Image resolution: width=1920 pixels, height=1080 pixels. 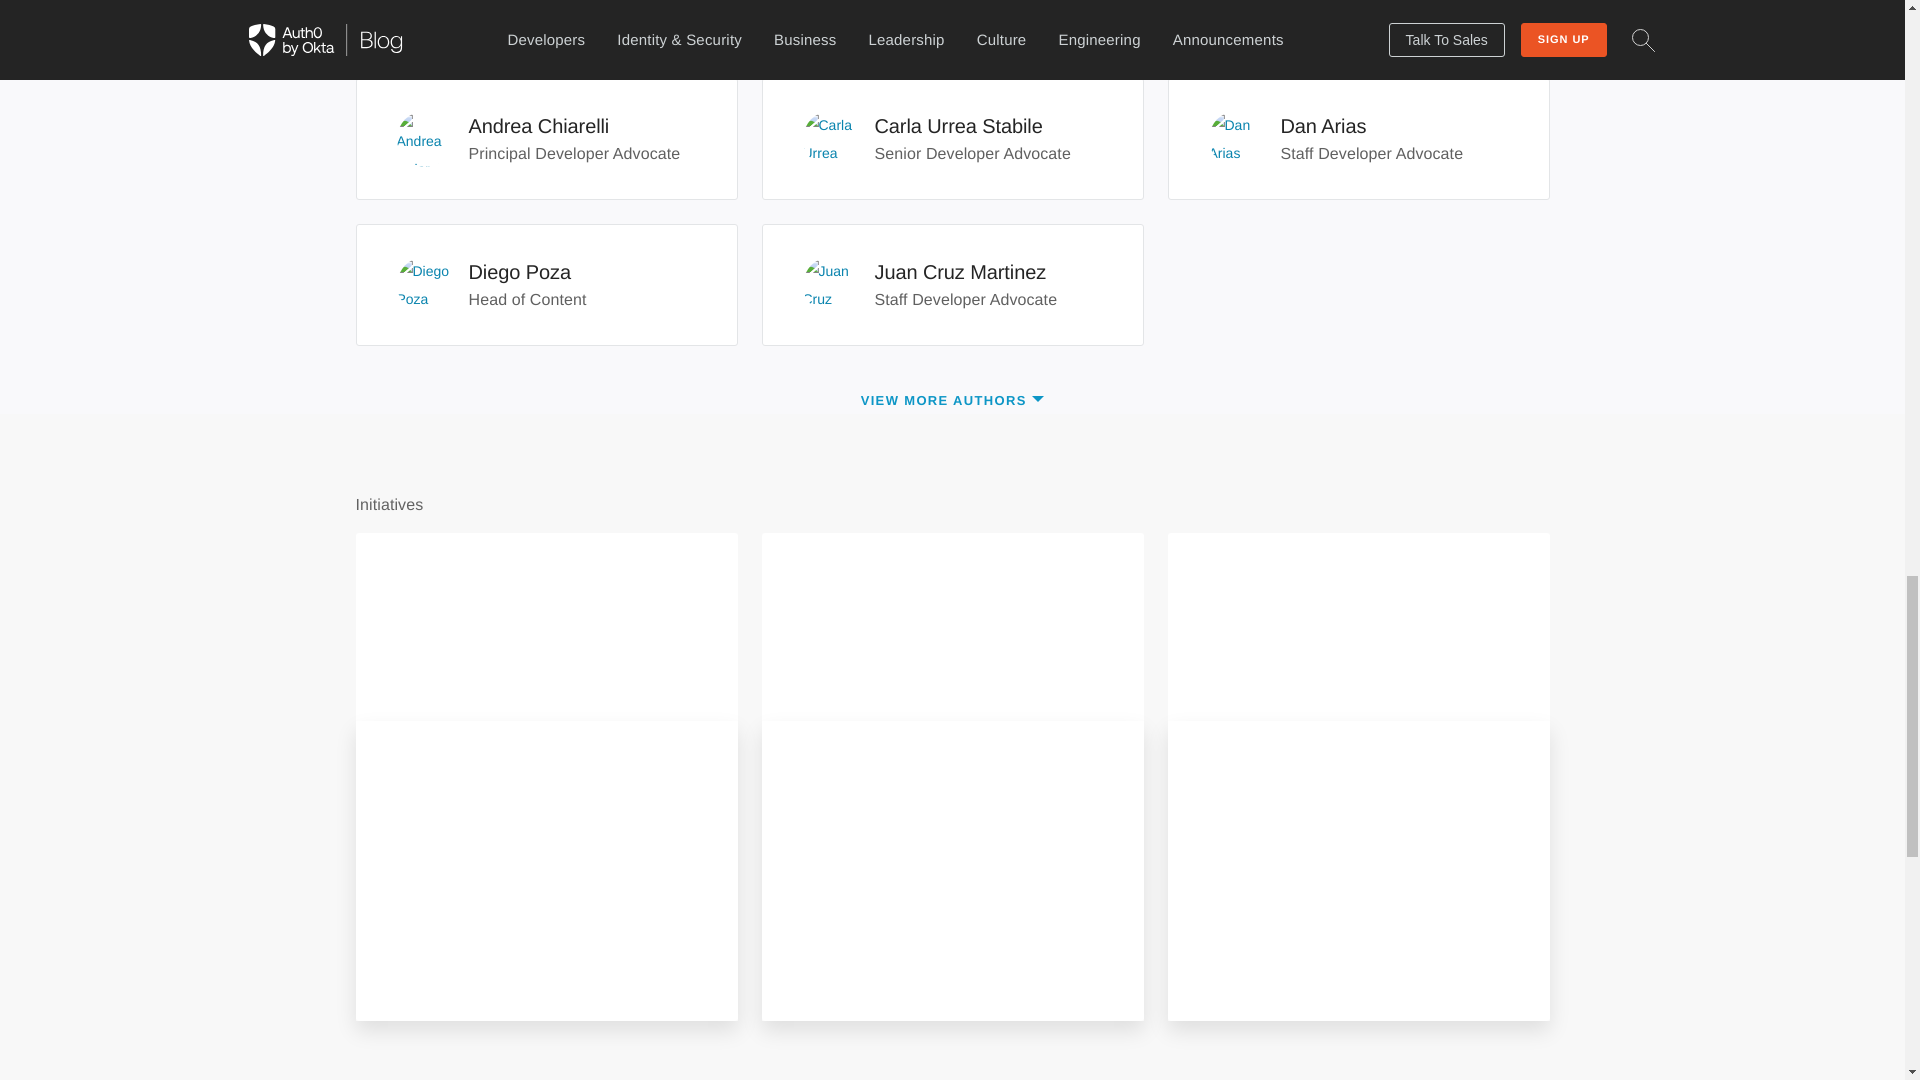 What do you see at coordinates (443, 959) in the screenshot?
I see `JOIN US` at bounding box center [443, 959].